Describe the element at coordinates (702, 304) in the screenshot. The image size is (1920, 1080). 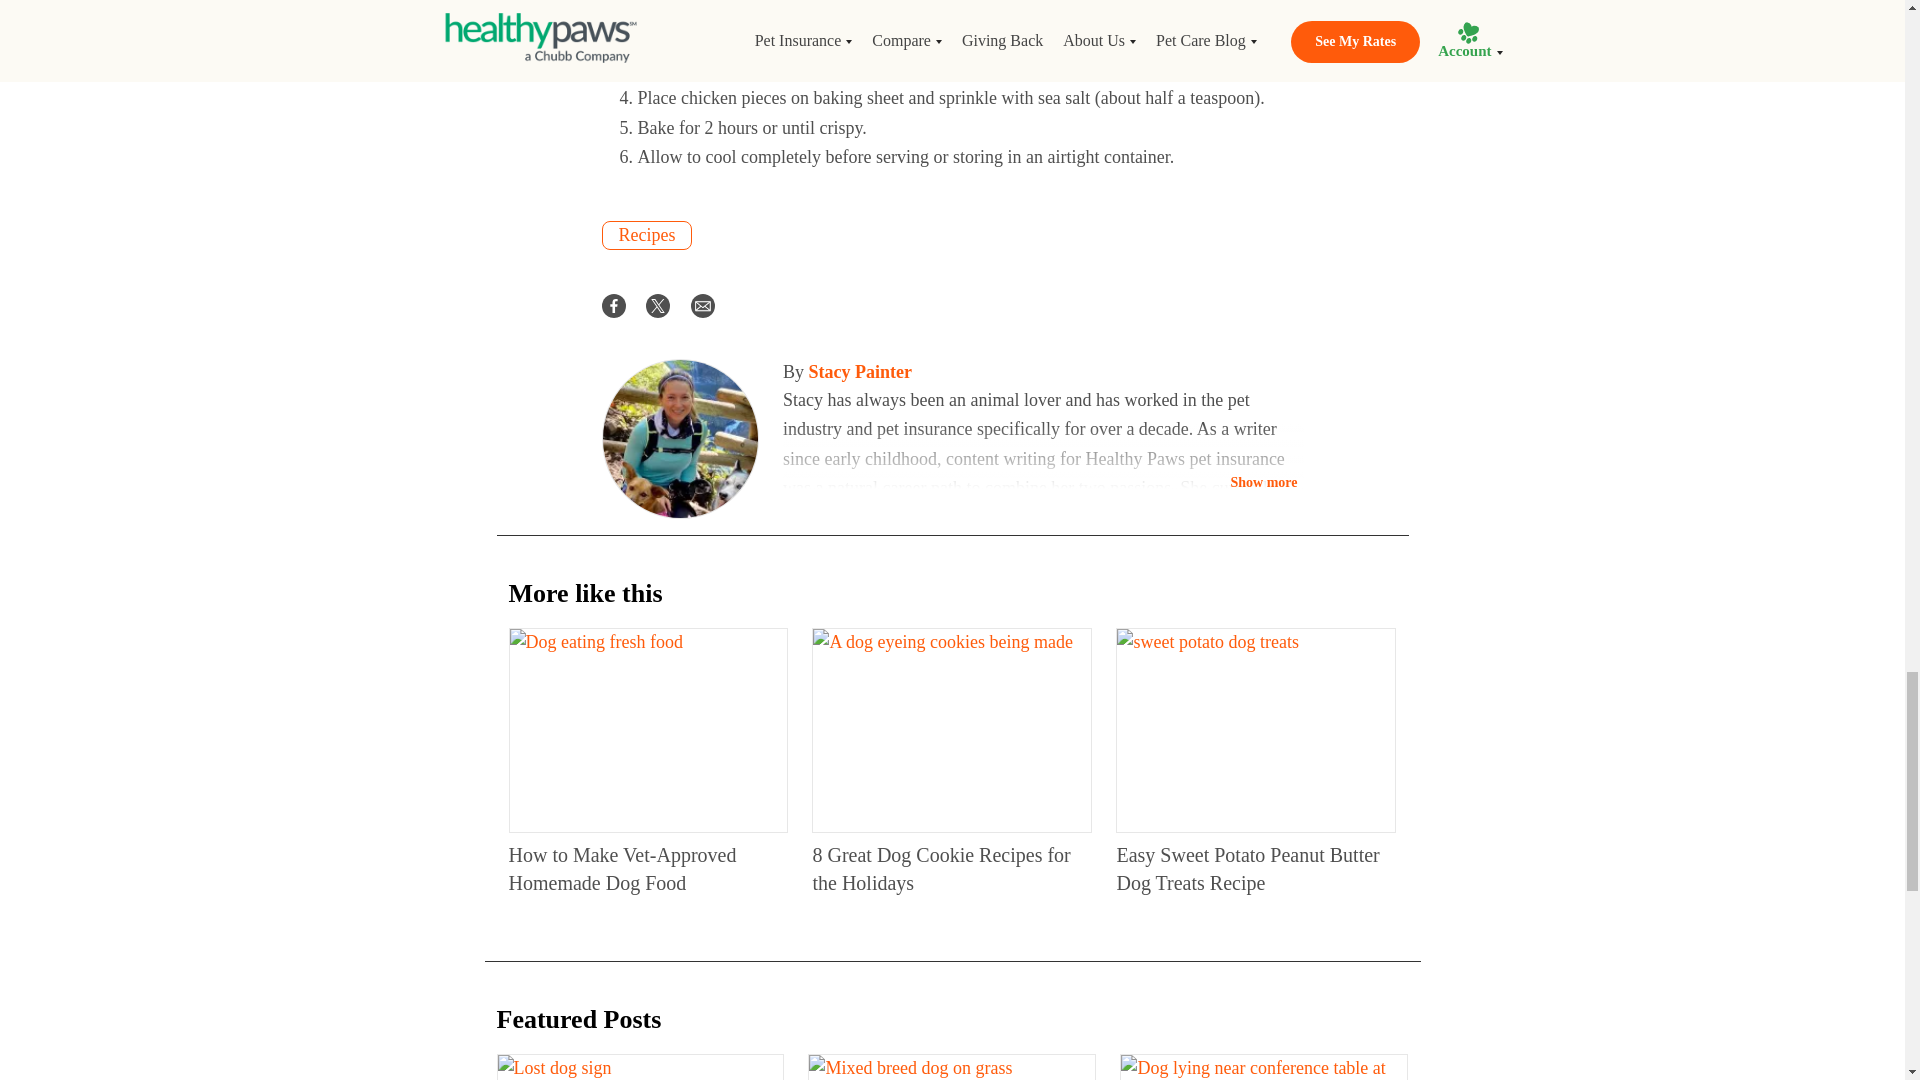
I see `Share Post over Email` at that location.